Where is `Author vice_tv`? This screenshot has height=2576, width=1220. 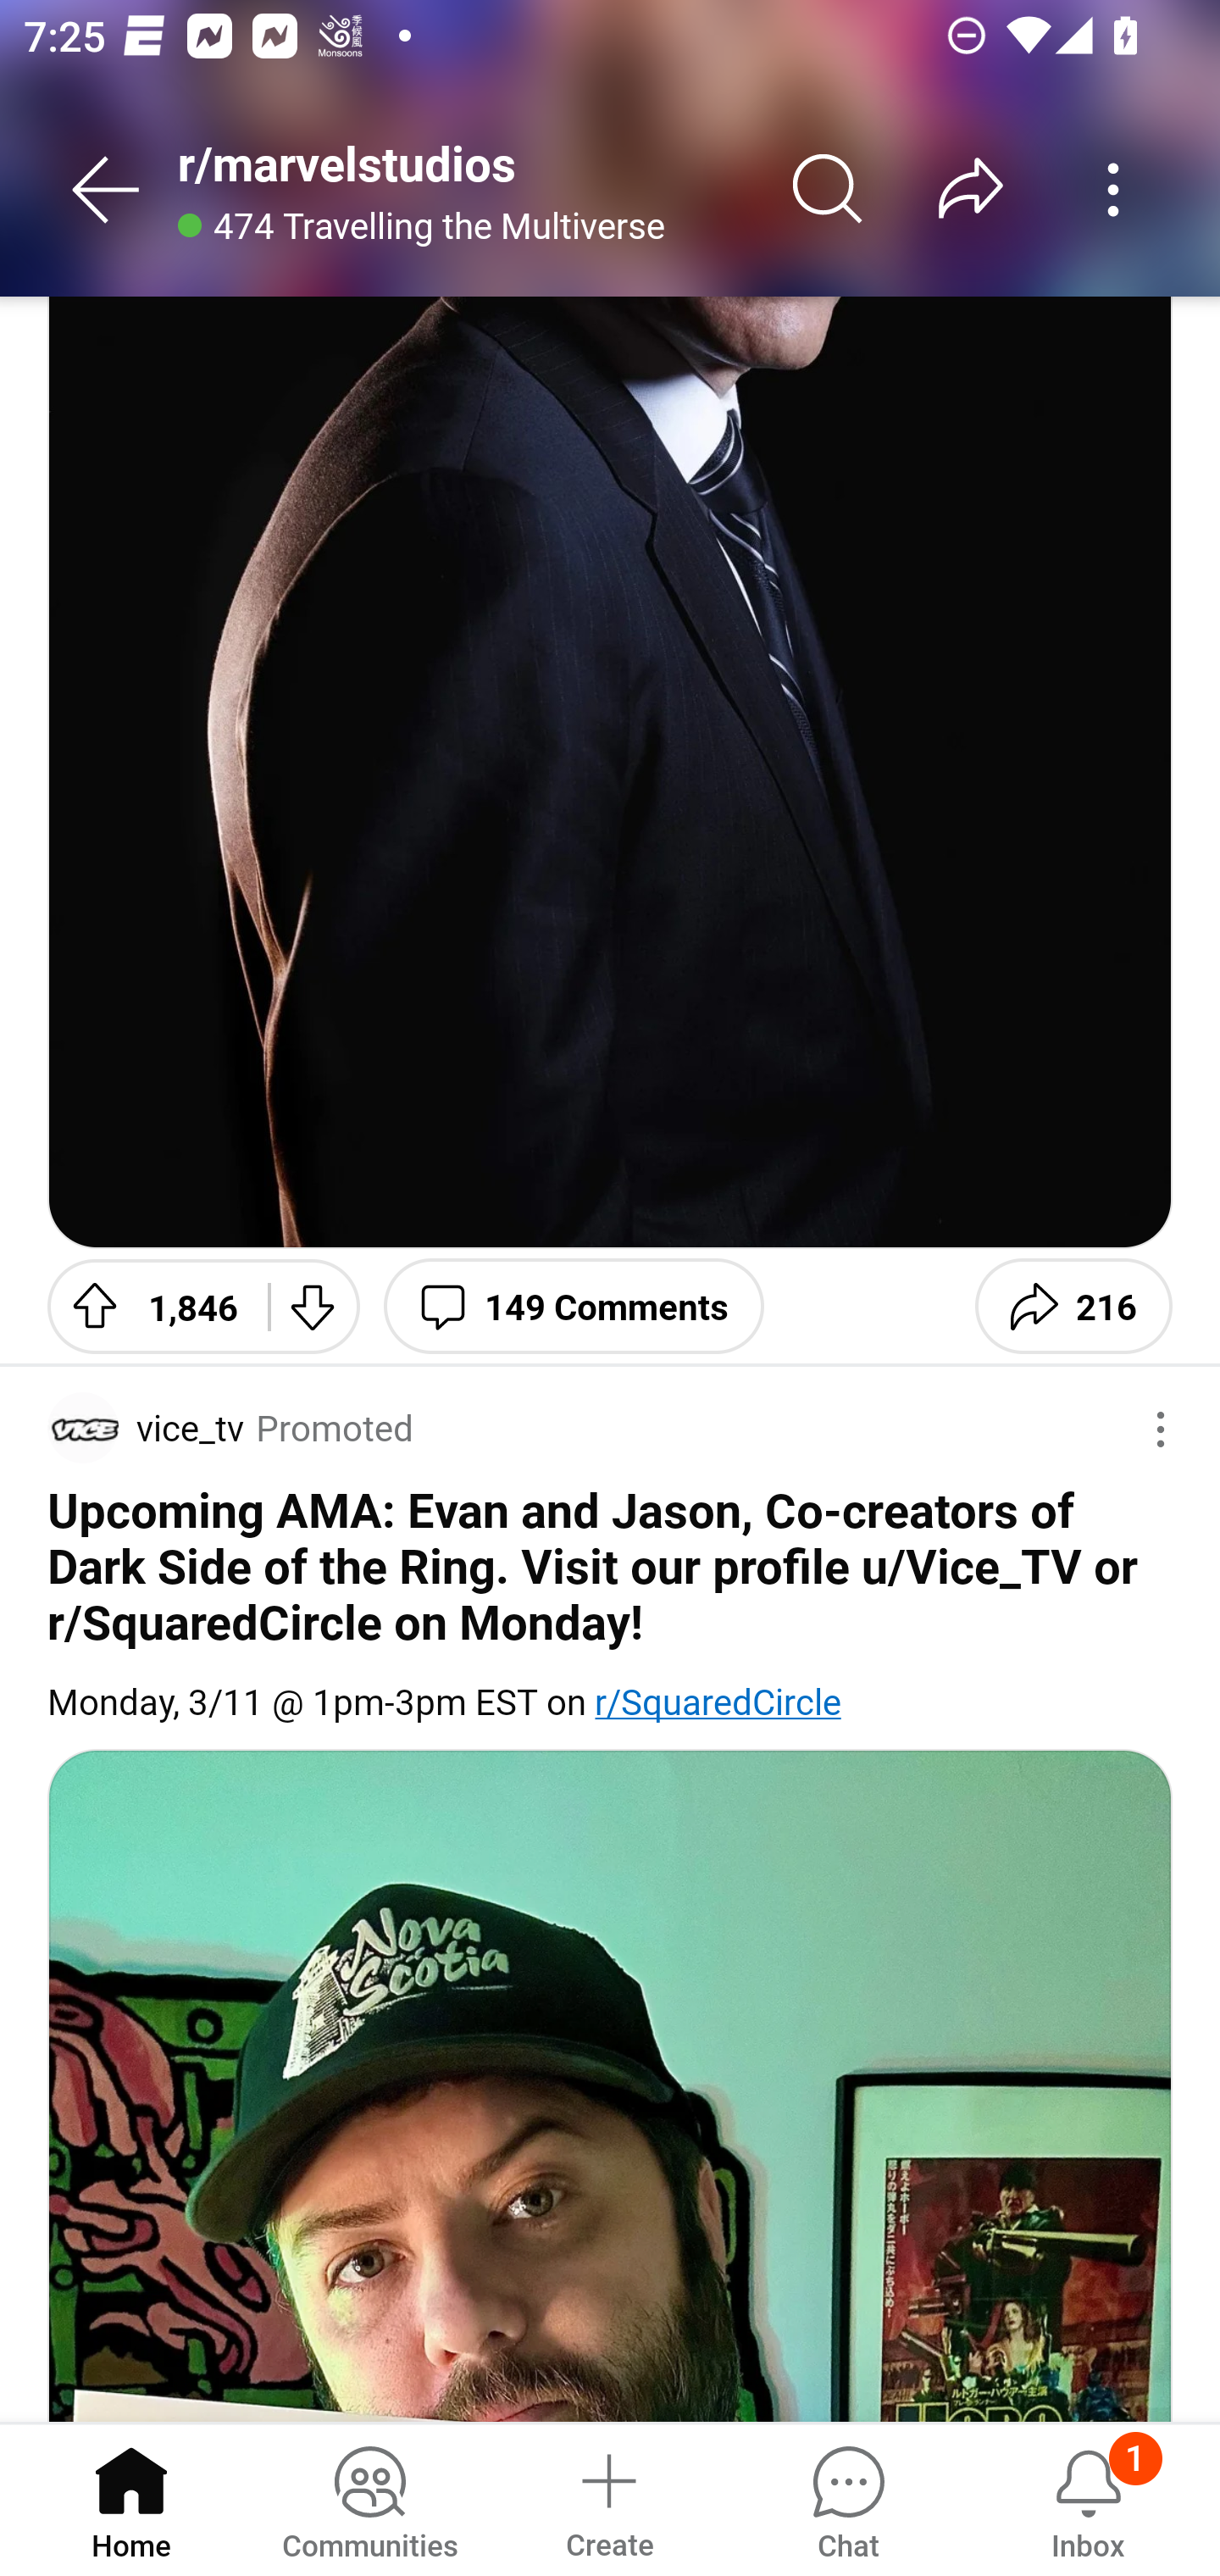
Author vice_tv is located at coordinates (146, 1428).